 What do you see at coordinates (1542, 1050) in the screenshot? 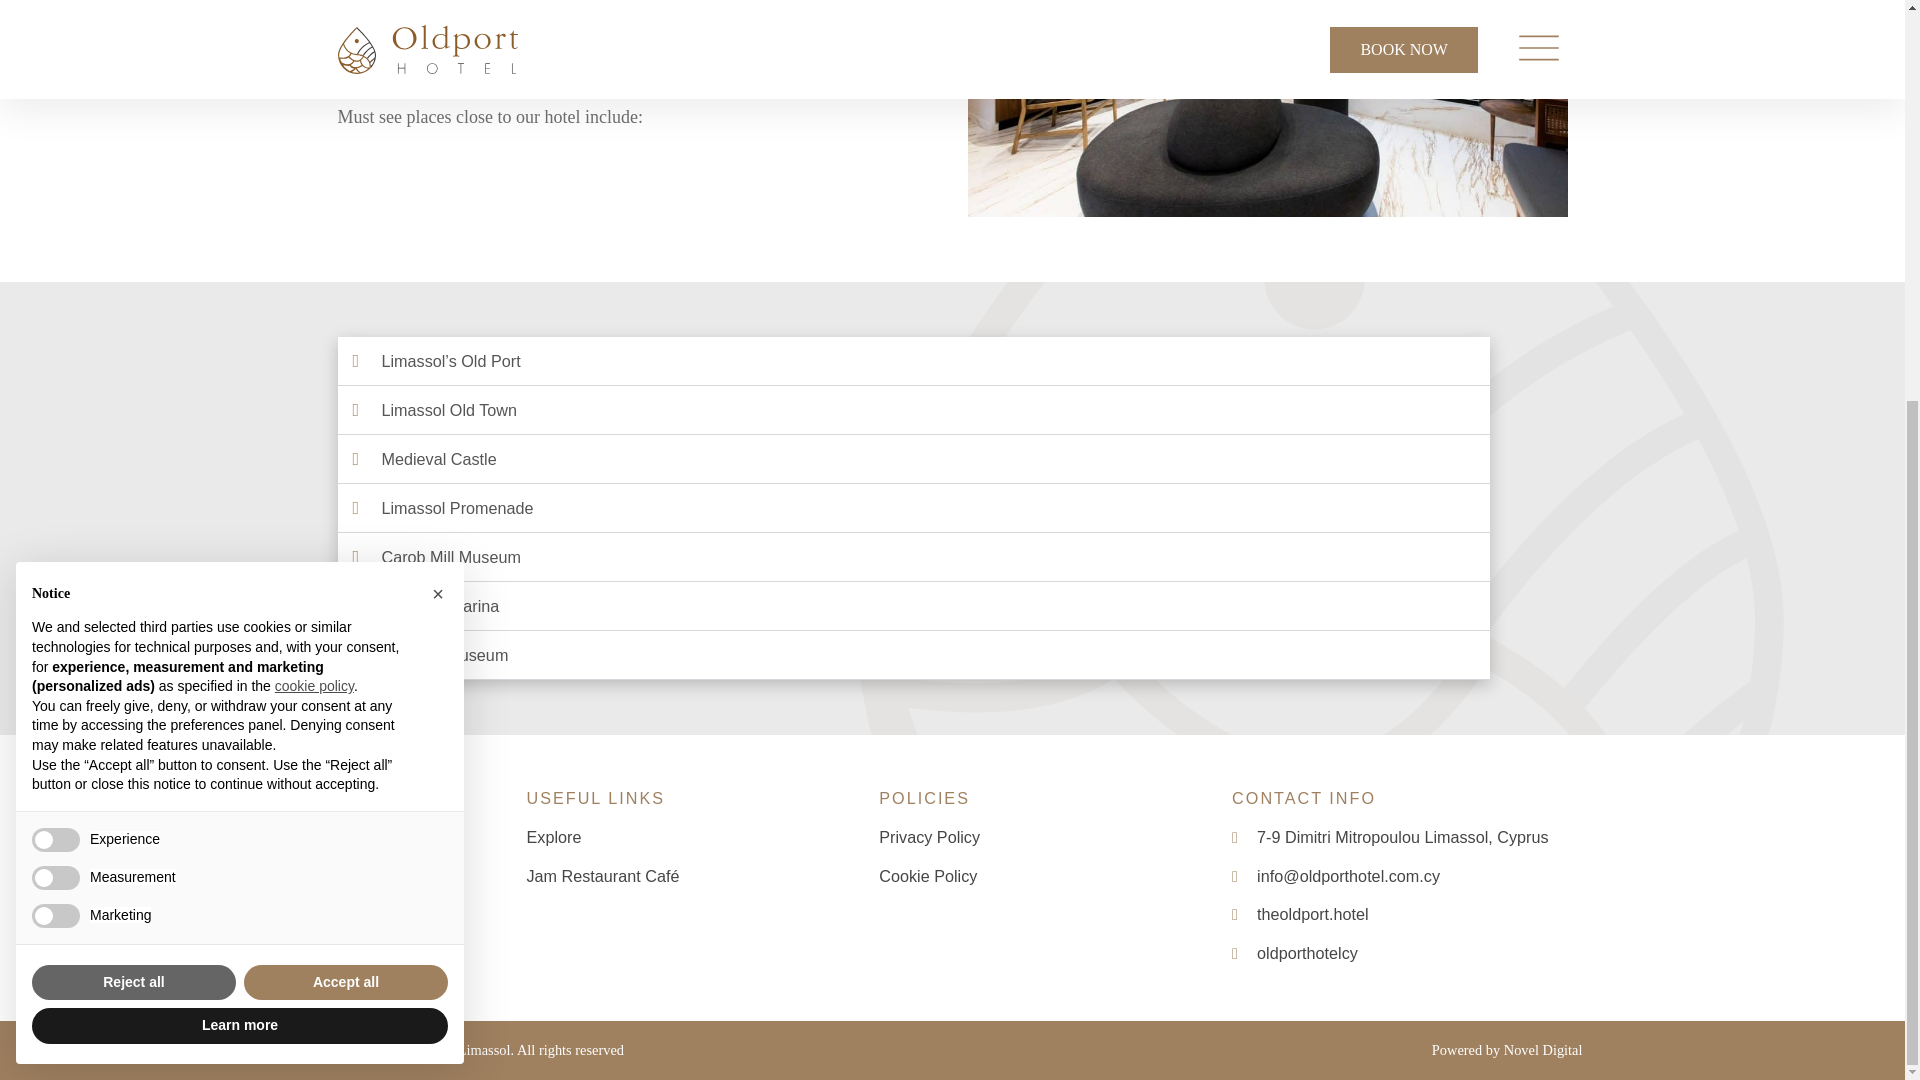
I see `Novel Digital` at bounding box center [1542, 1050].